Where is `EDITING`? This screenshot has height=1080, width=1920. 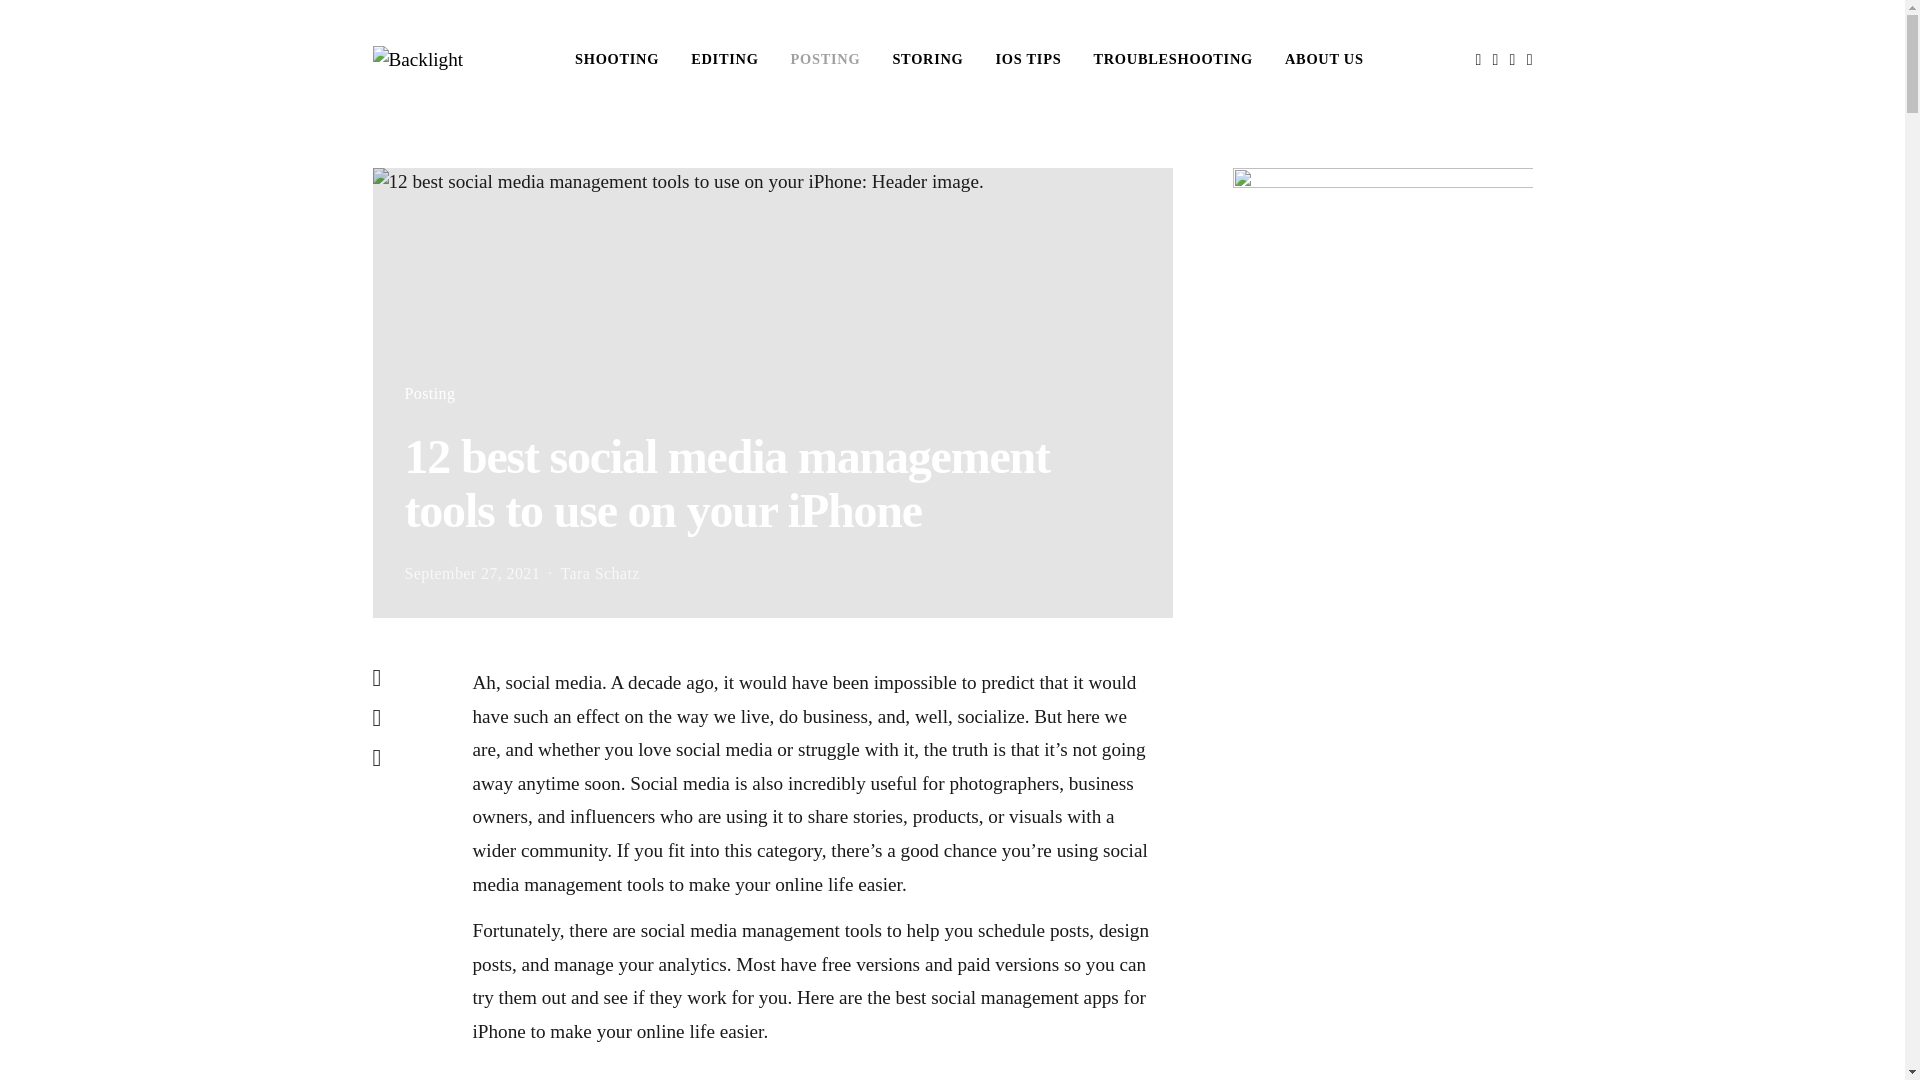
EDITING is located at coordinates (724, 59).